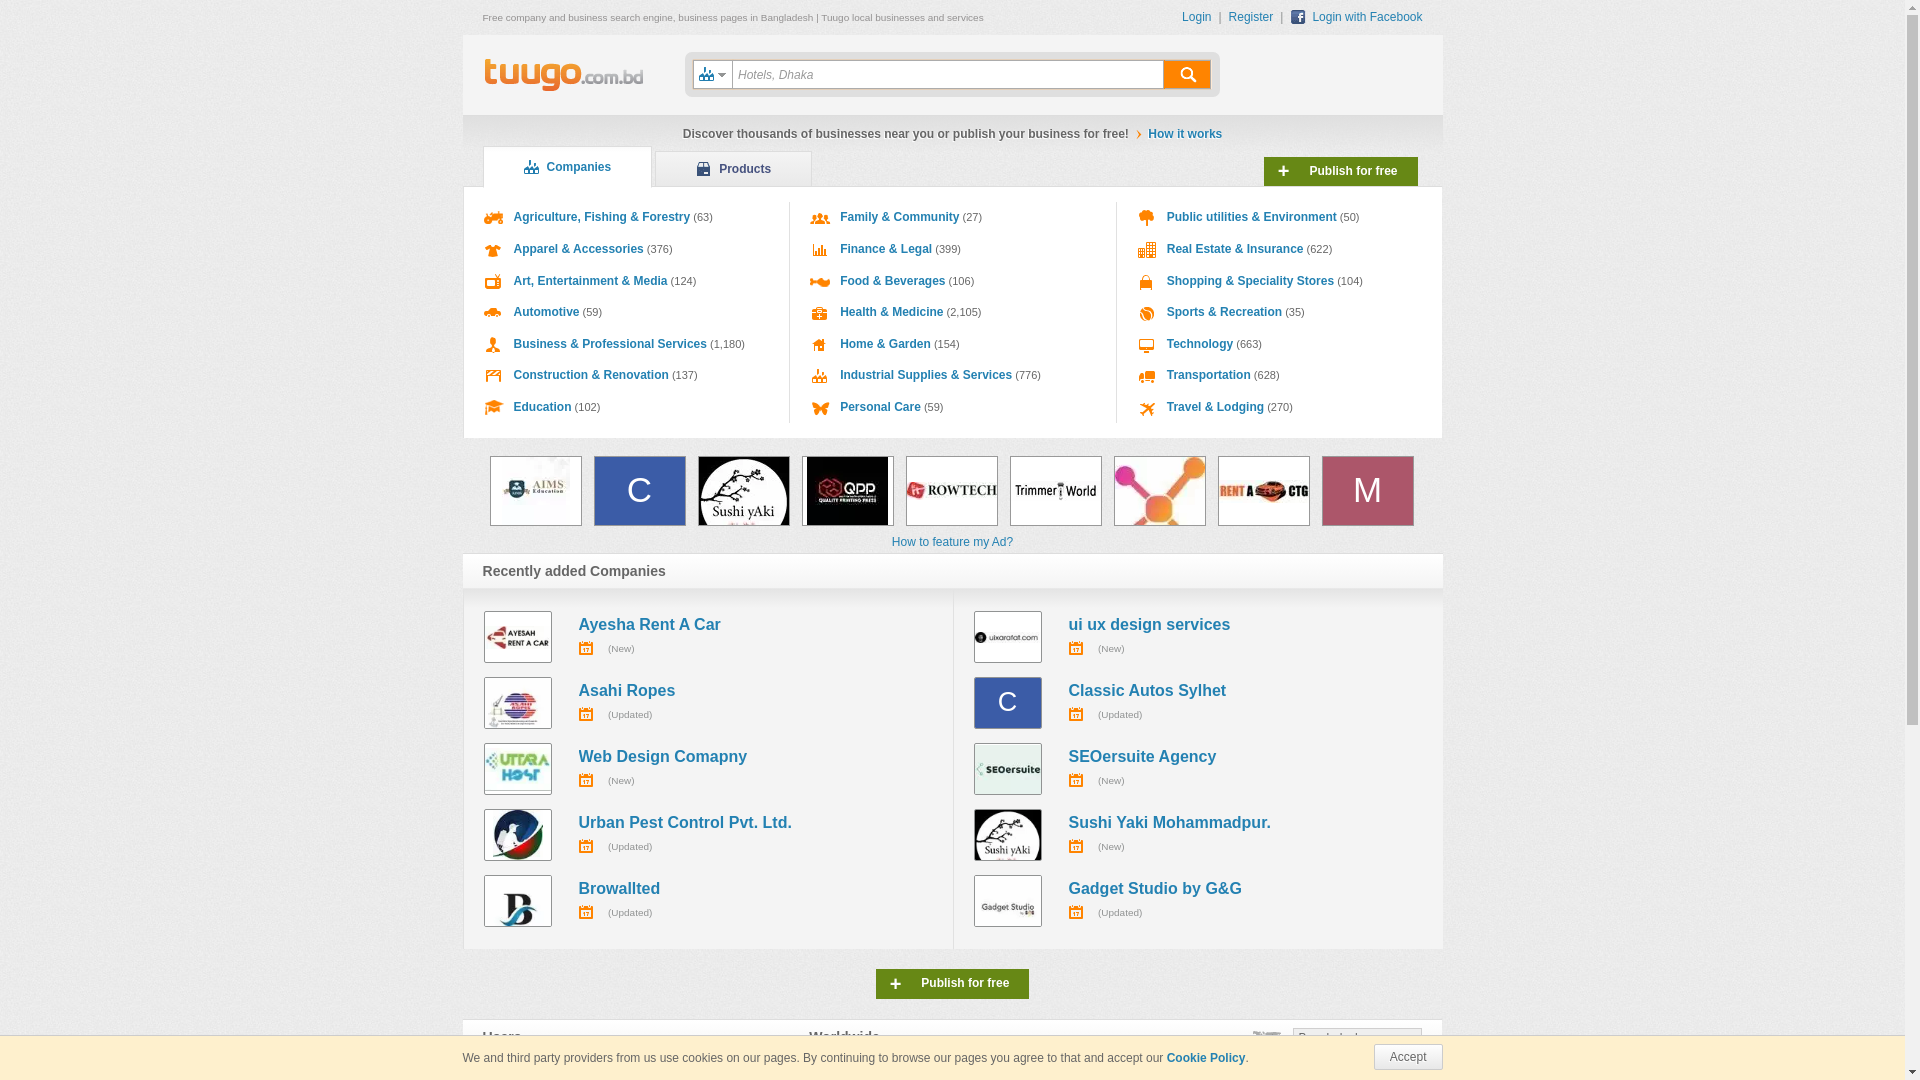  Describe the element at coordinates (1206, 1058) in the screenshot. I see `Cookie Policy` at that location.